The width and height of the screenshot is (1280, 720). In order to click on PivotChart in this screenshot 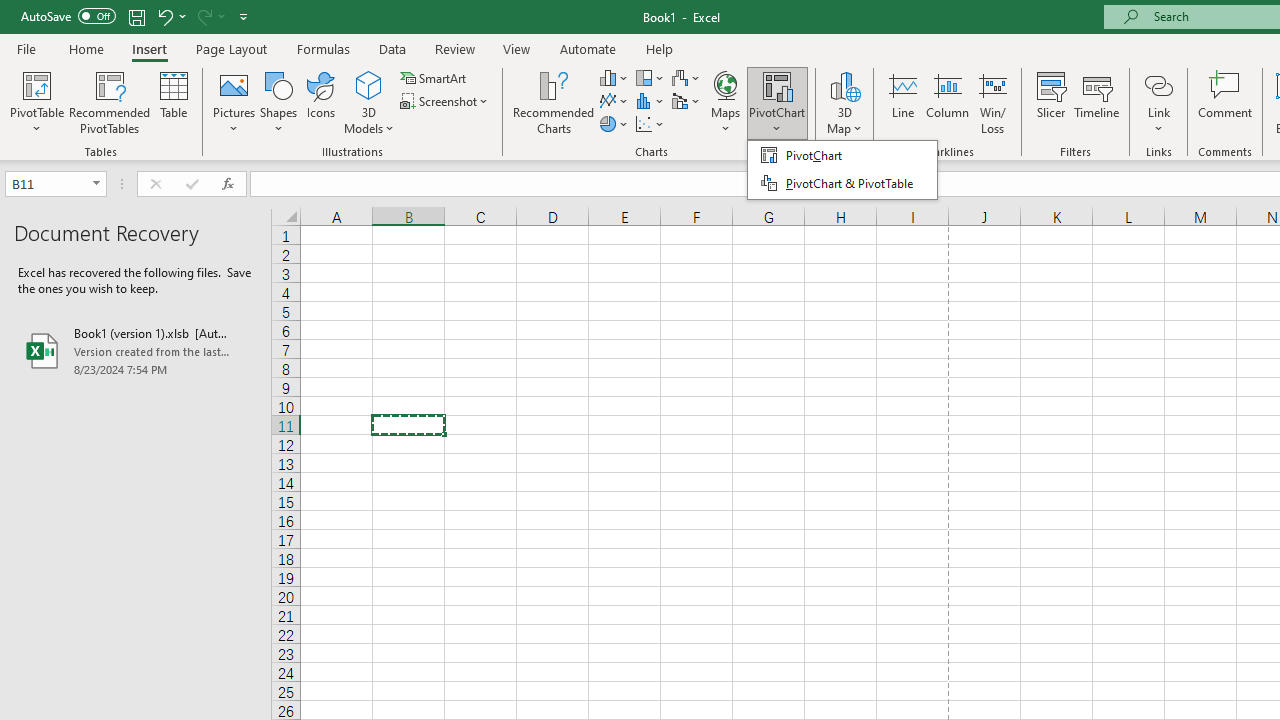, I will do `click(777, 102)`.